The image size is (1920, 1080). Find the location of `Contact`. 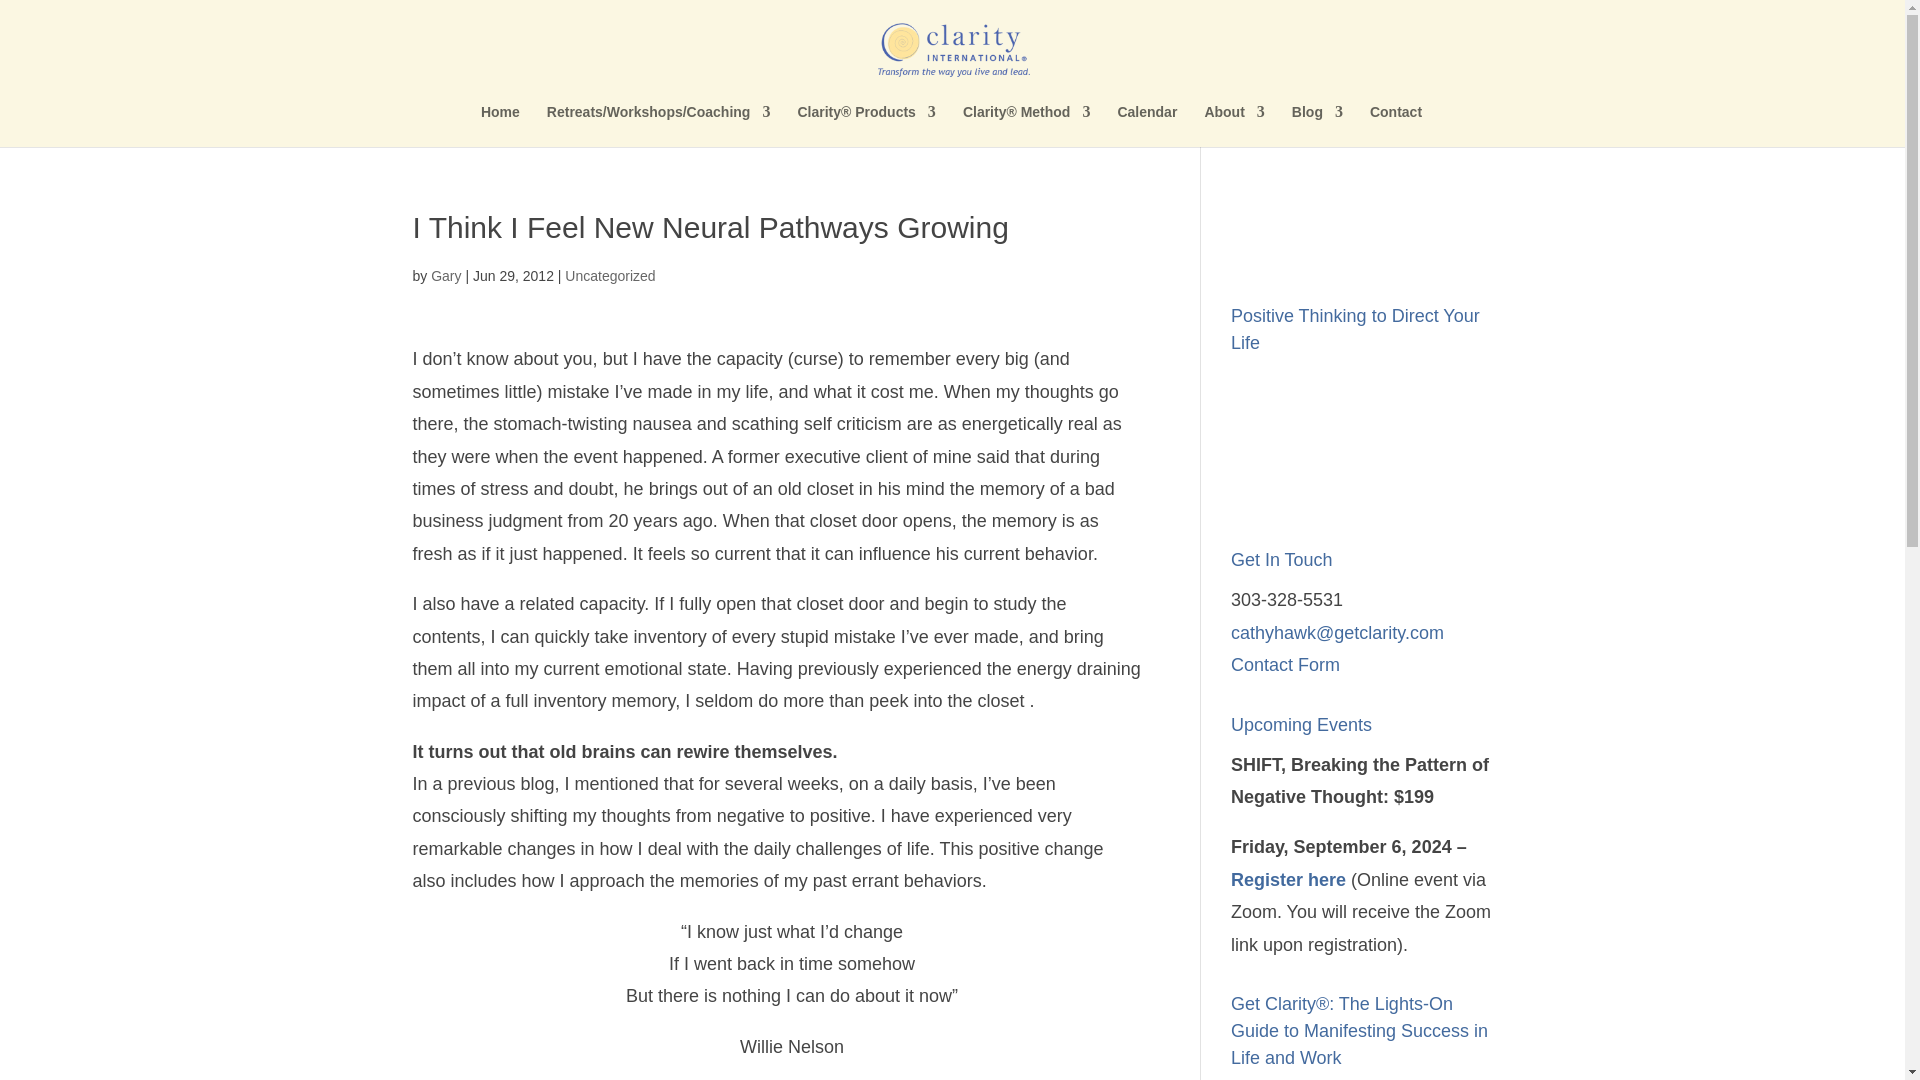

Contact is located at coordinates (1396, 125).